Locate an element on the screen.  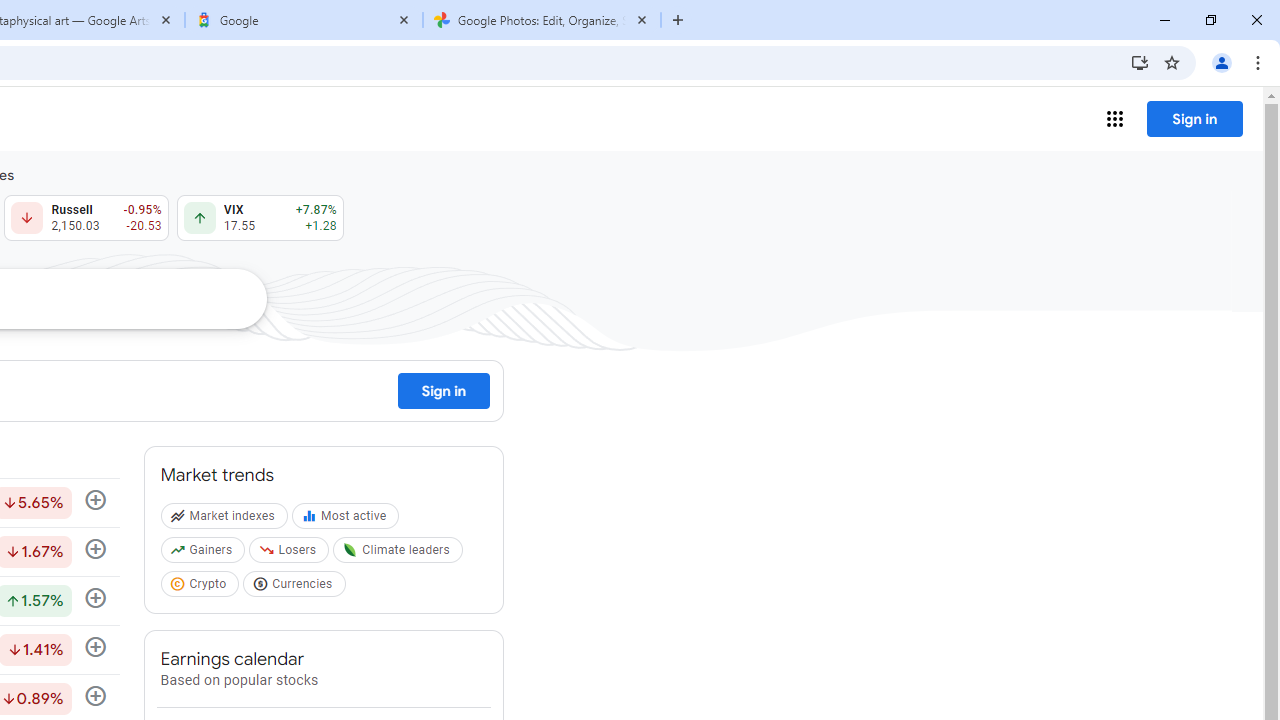
Most active is located at coordinates (348, 520).